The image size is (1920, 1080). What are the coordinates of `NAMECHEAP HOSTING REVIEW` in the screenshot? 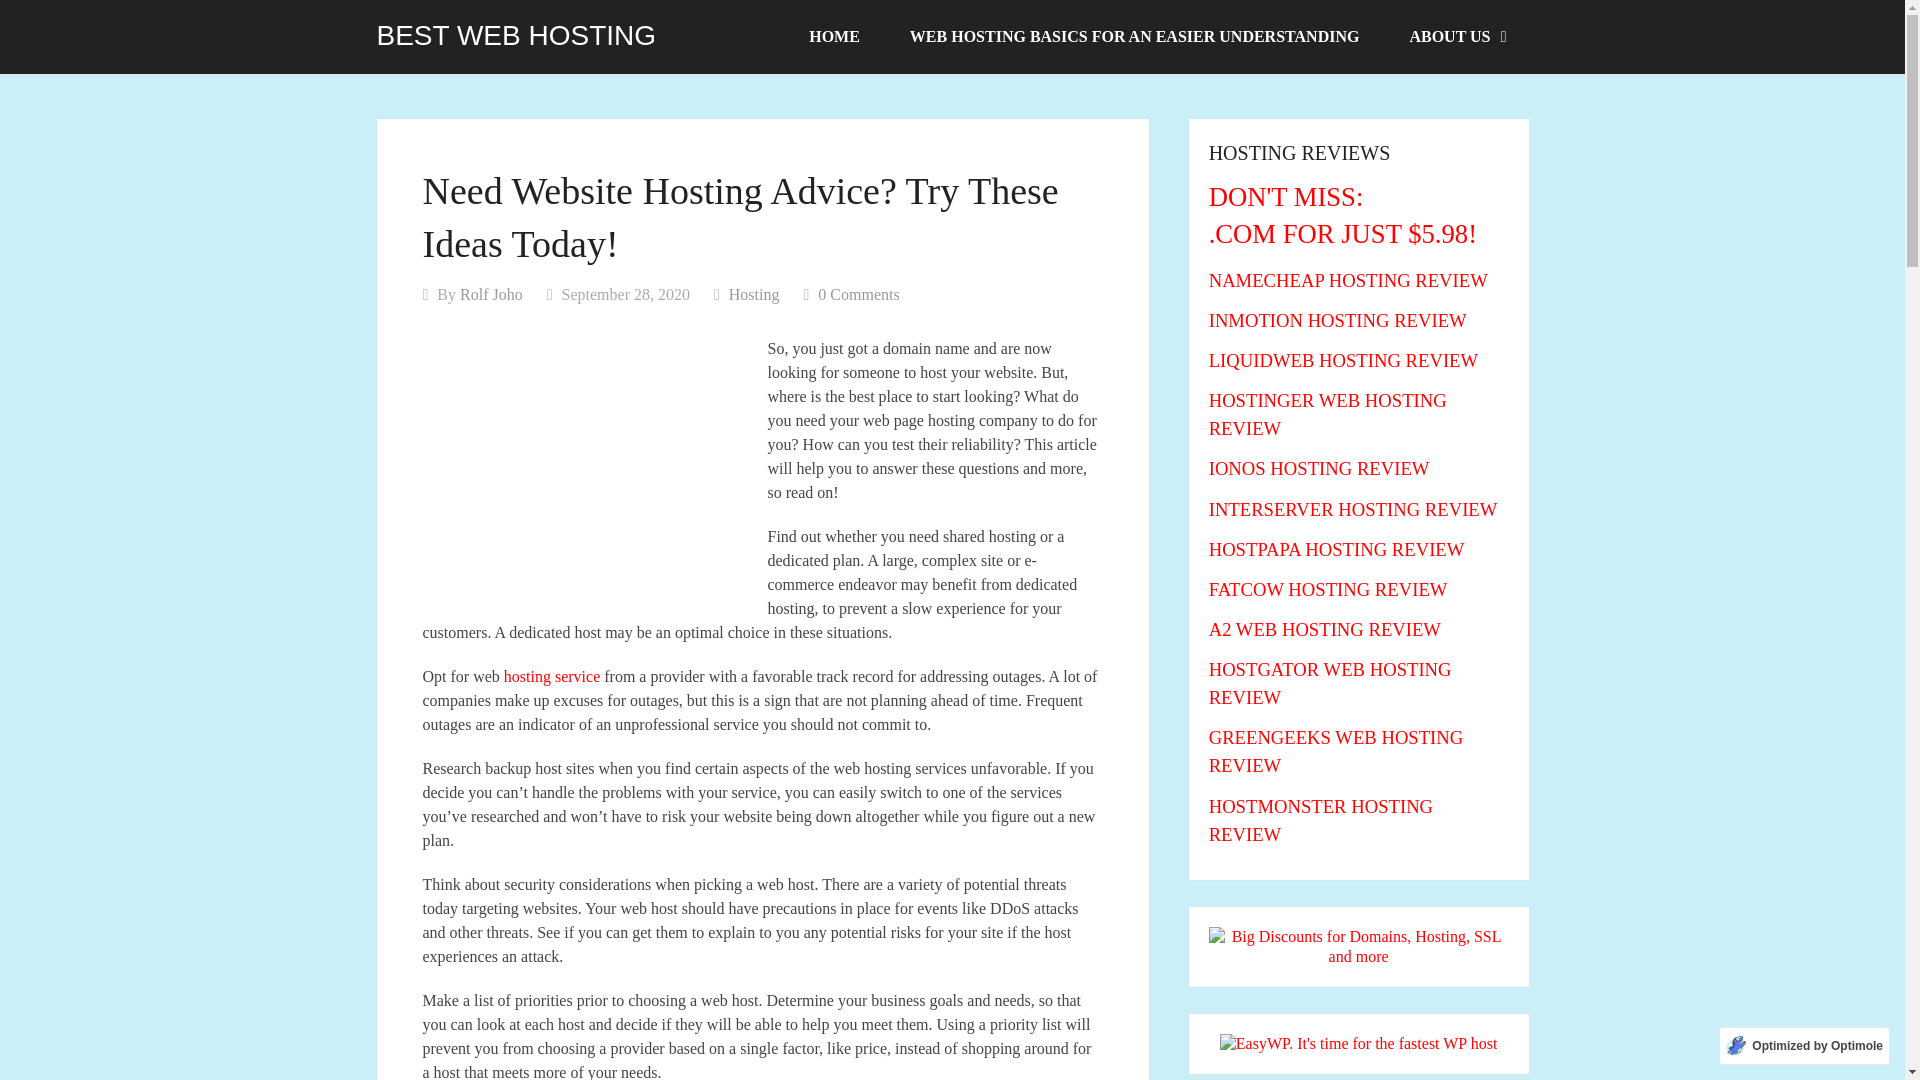 It's located at (1348, 280).